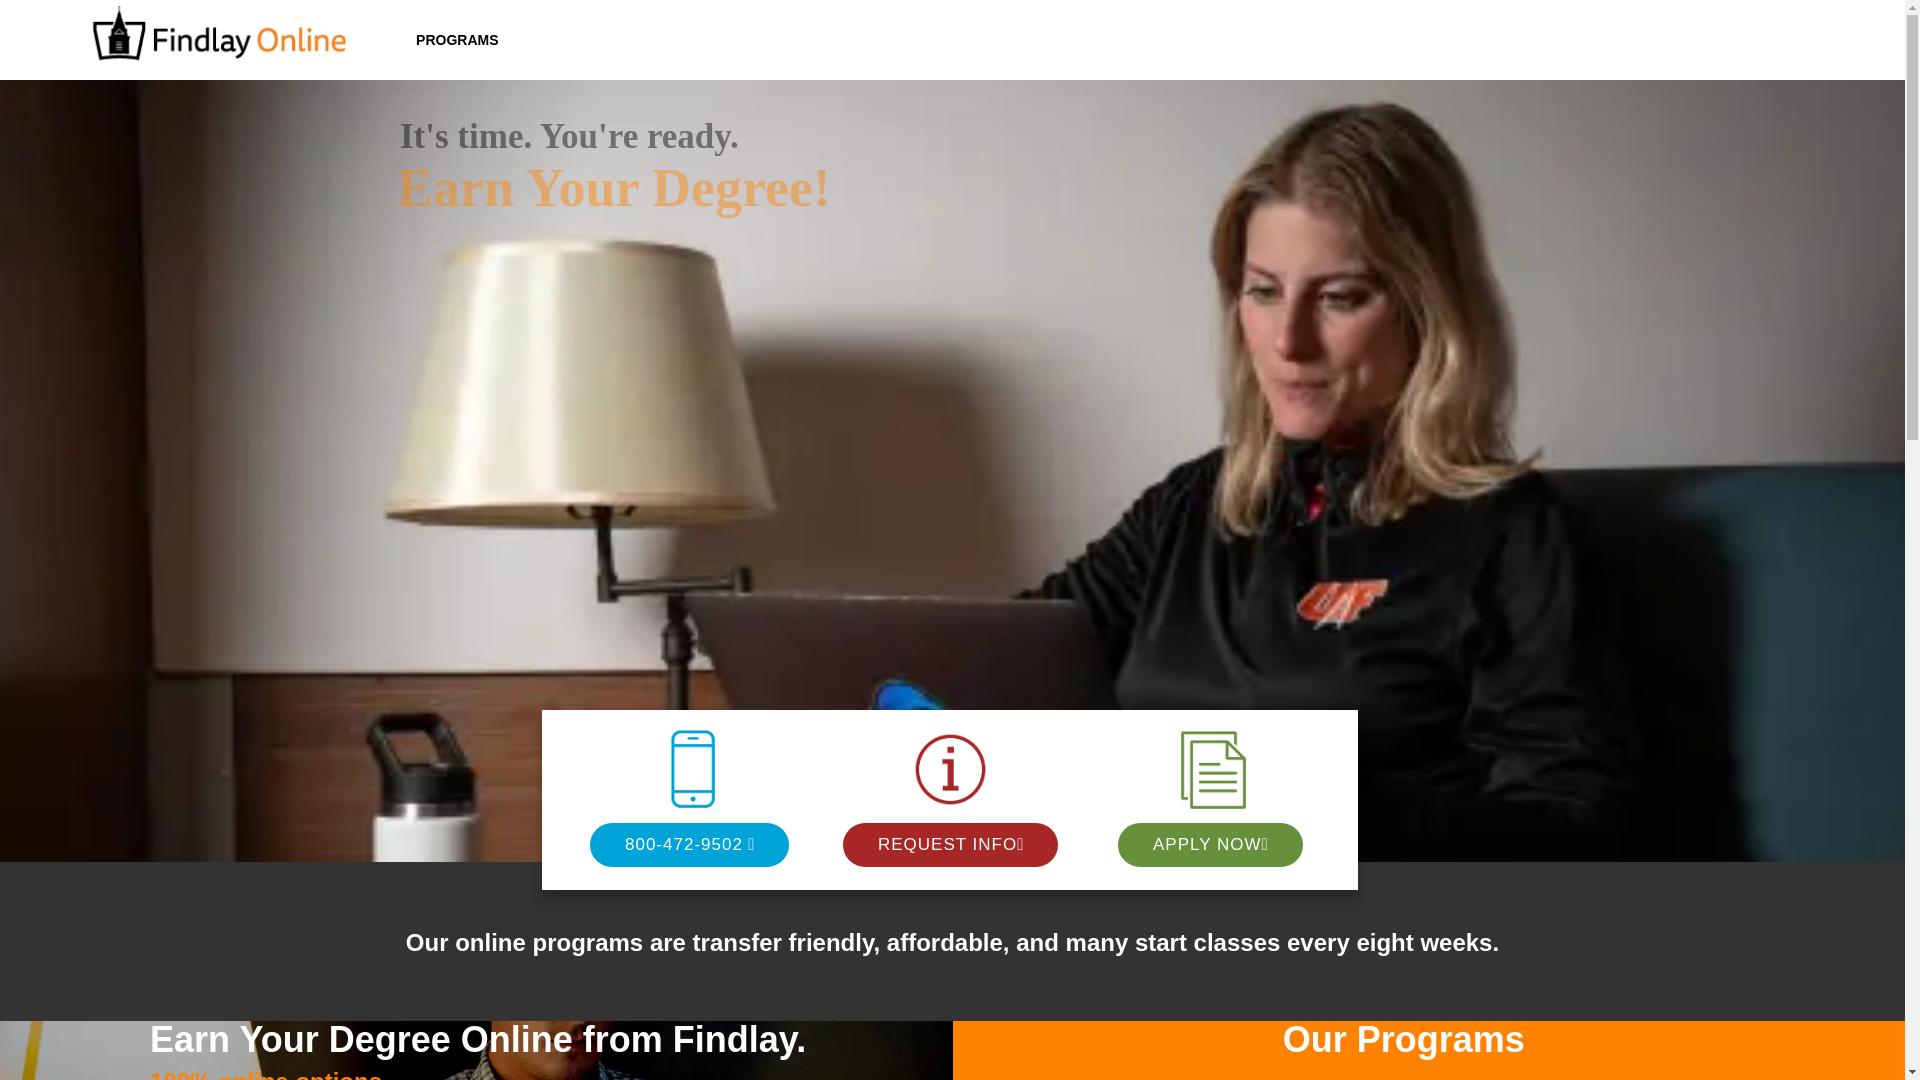 This screenshot has width=1920, height=1080. I want to click on PROGRAMS, so click(456, 40).